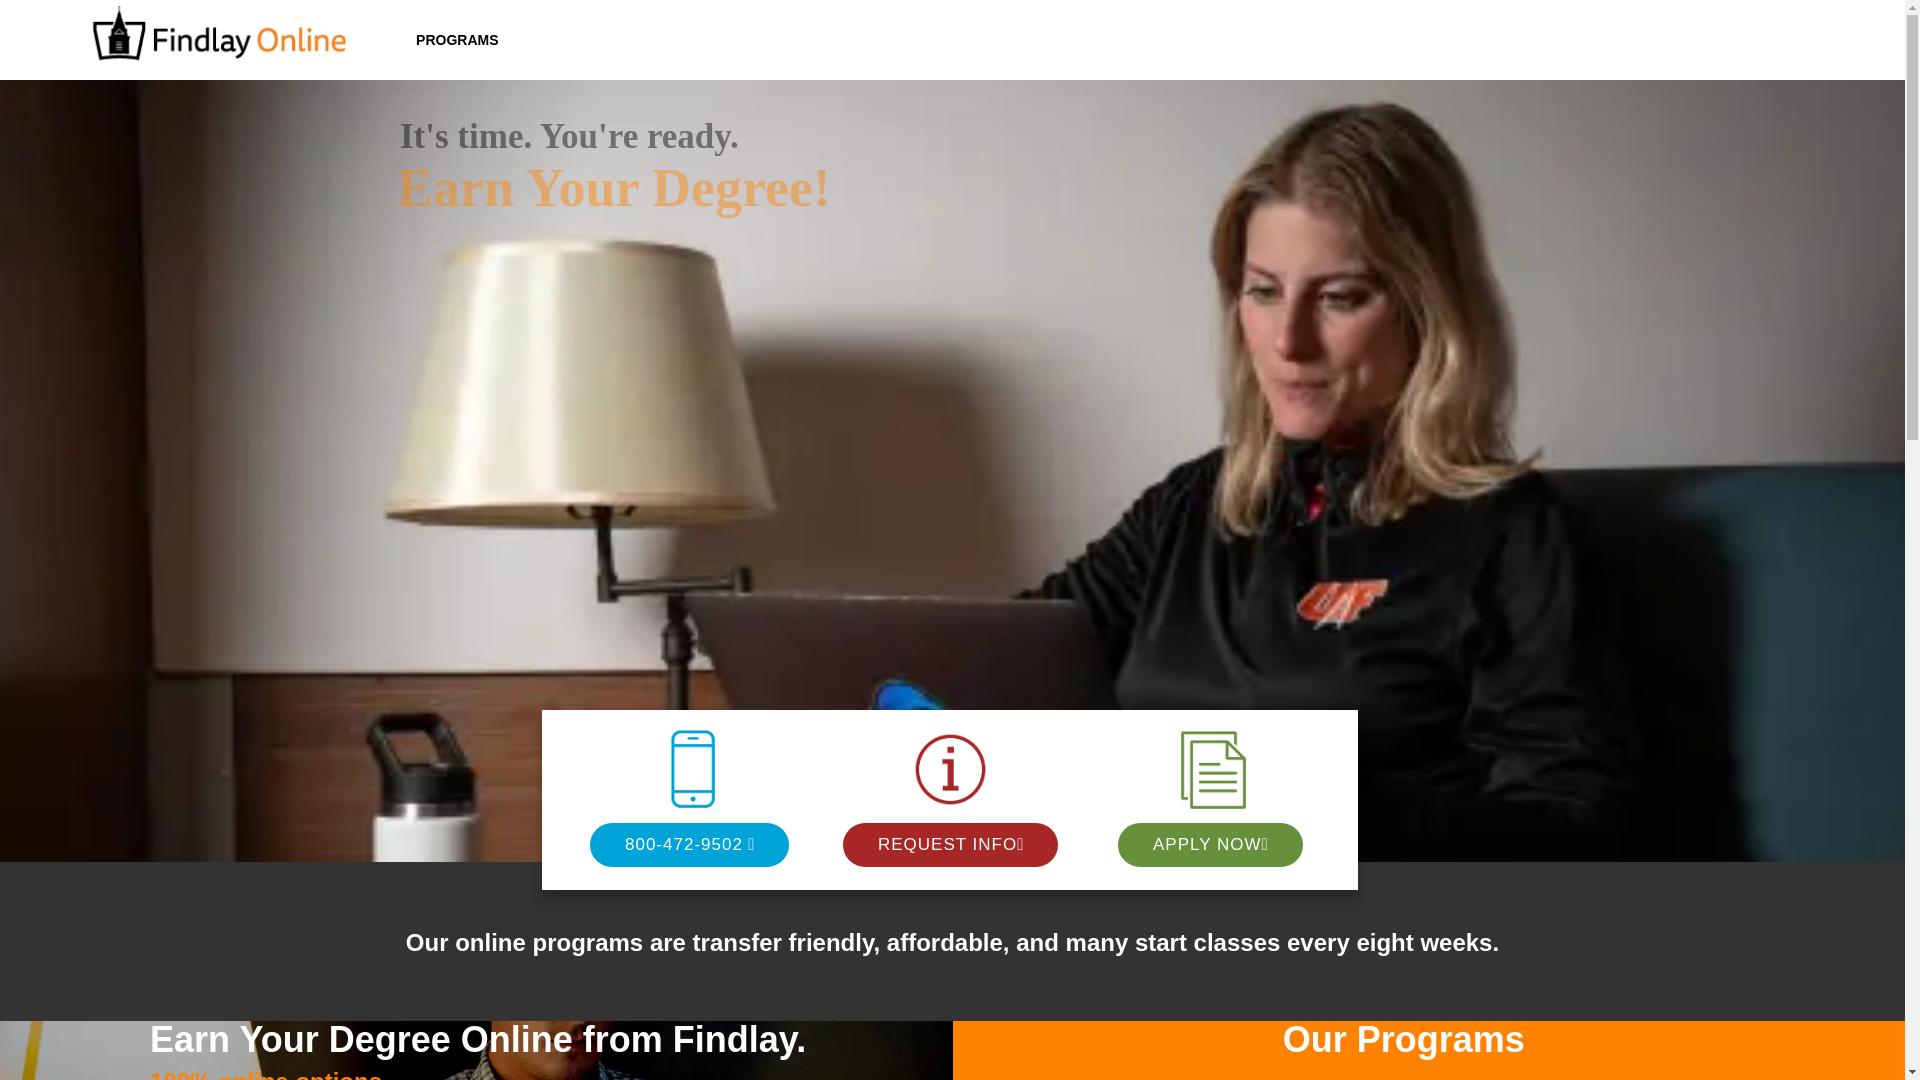 This screenshot has width=1920, height=1080. I want to click on PROGRAMS, so click(456, 40).